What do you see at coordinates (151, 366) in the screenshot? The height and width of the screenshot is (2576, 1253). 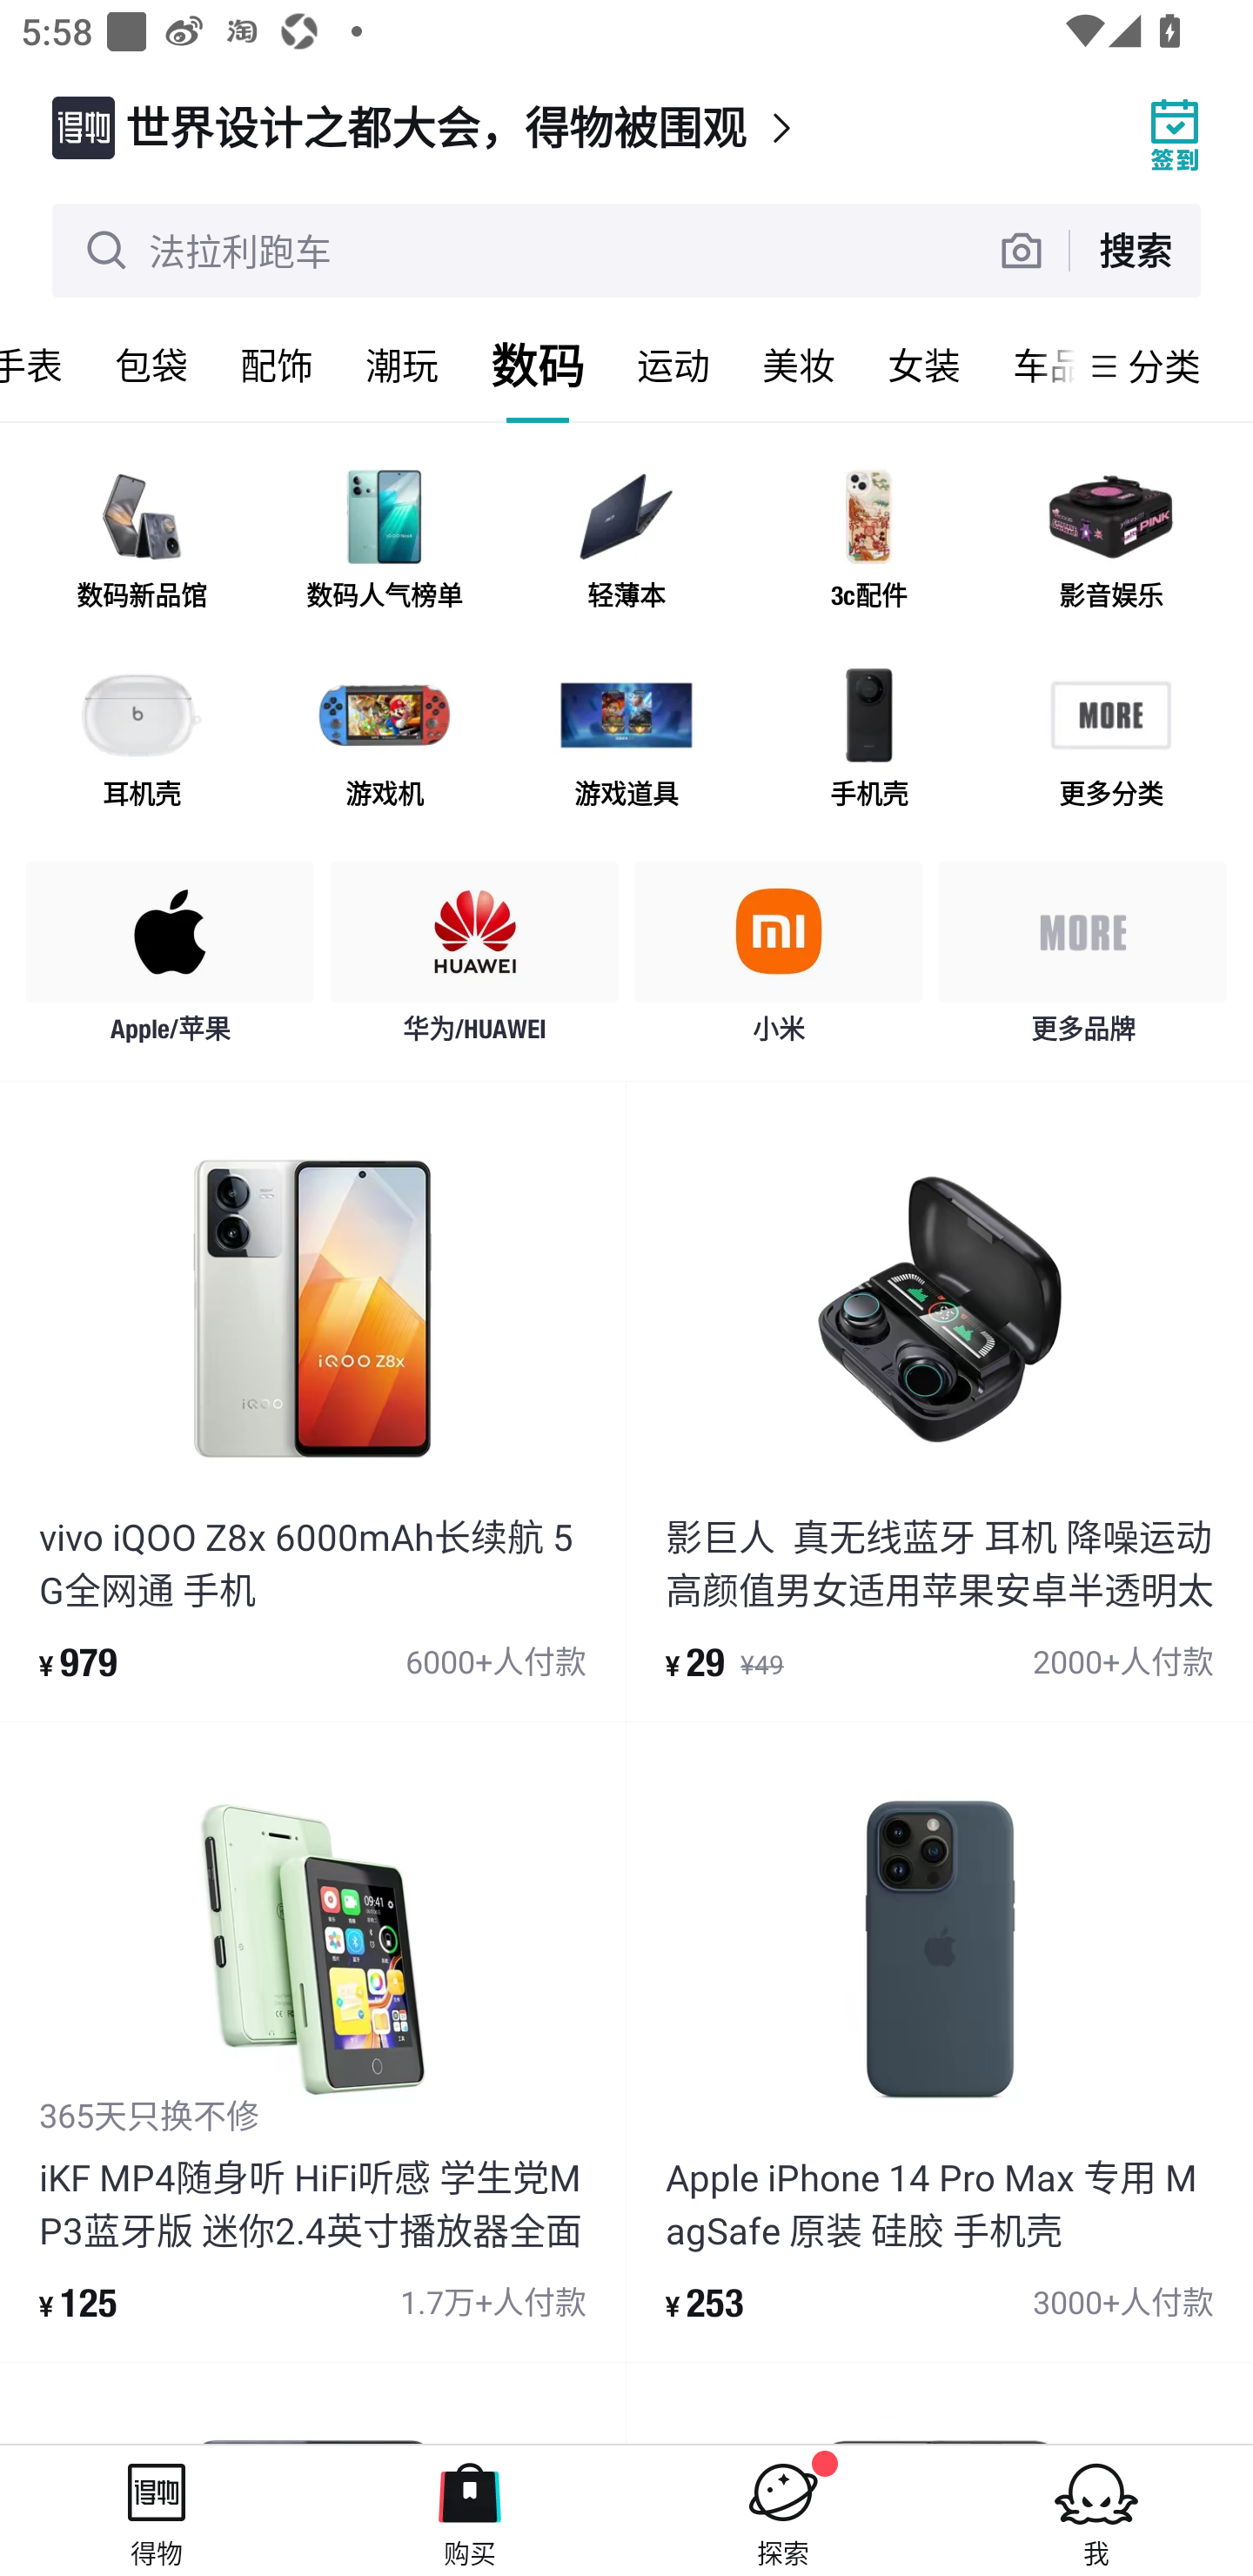 I see `包袋` at bounding box center [151, 366].